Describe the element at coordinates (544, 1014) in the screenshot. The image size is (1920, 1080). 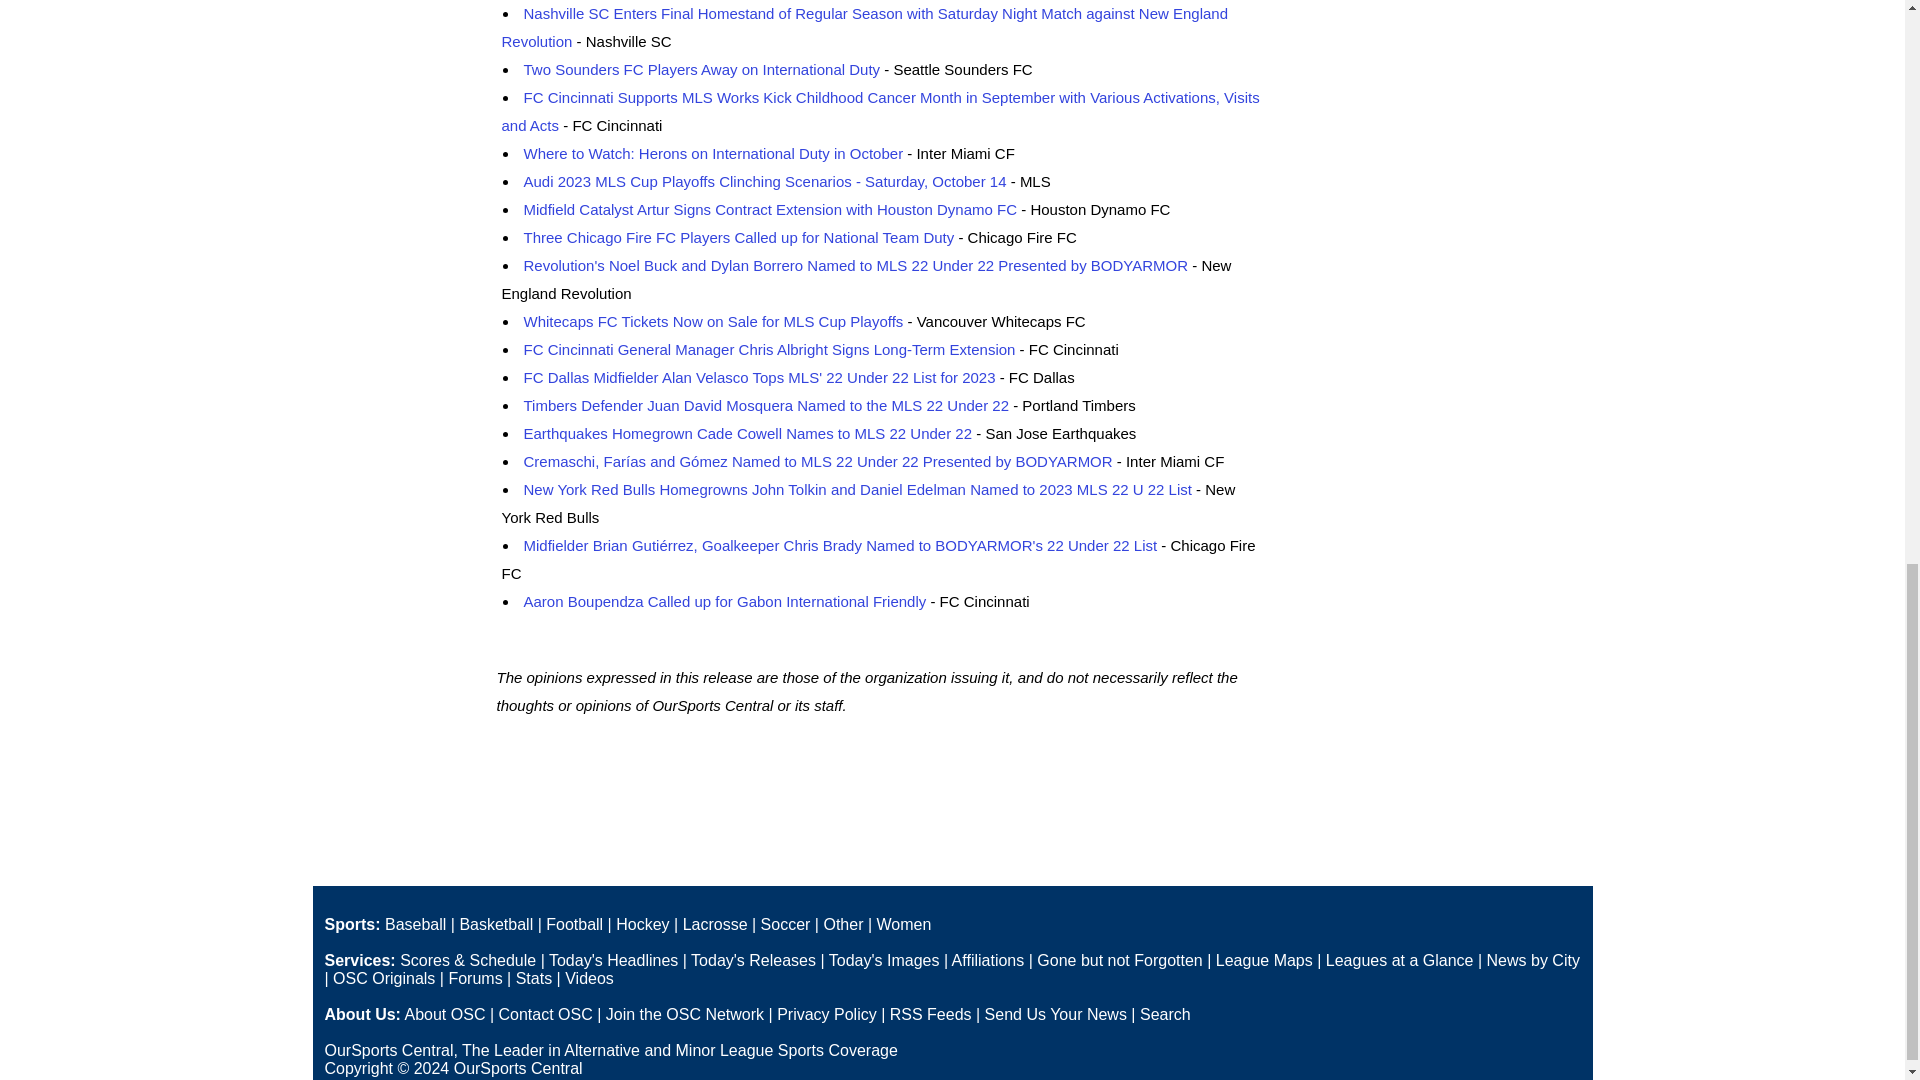
I see `Contact OSC` at that location.